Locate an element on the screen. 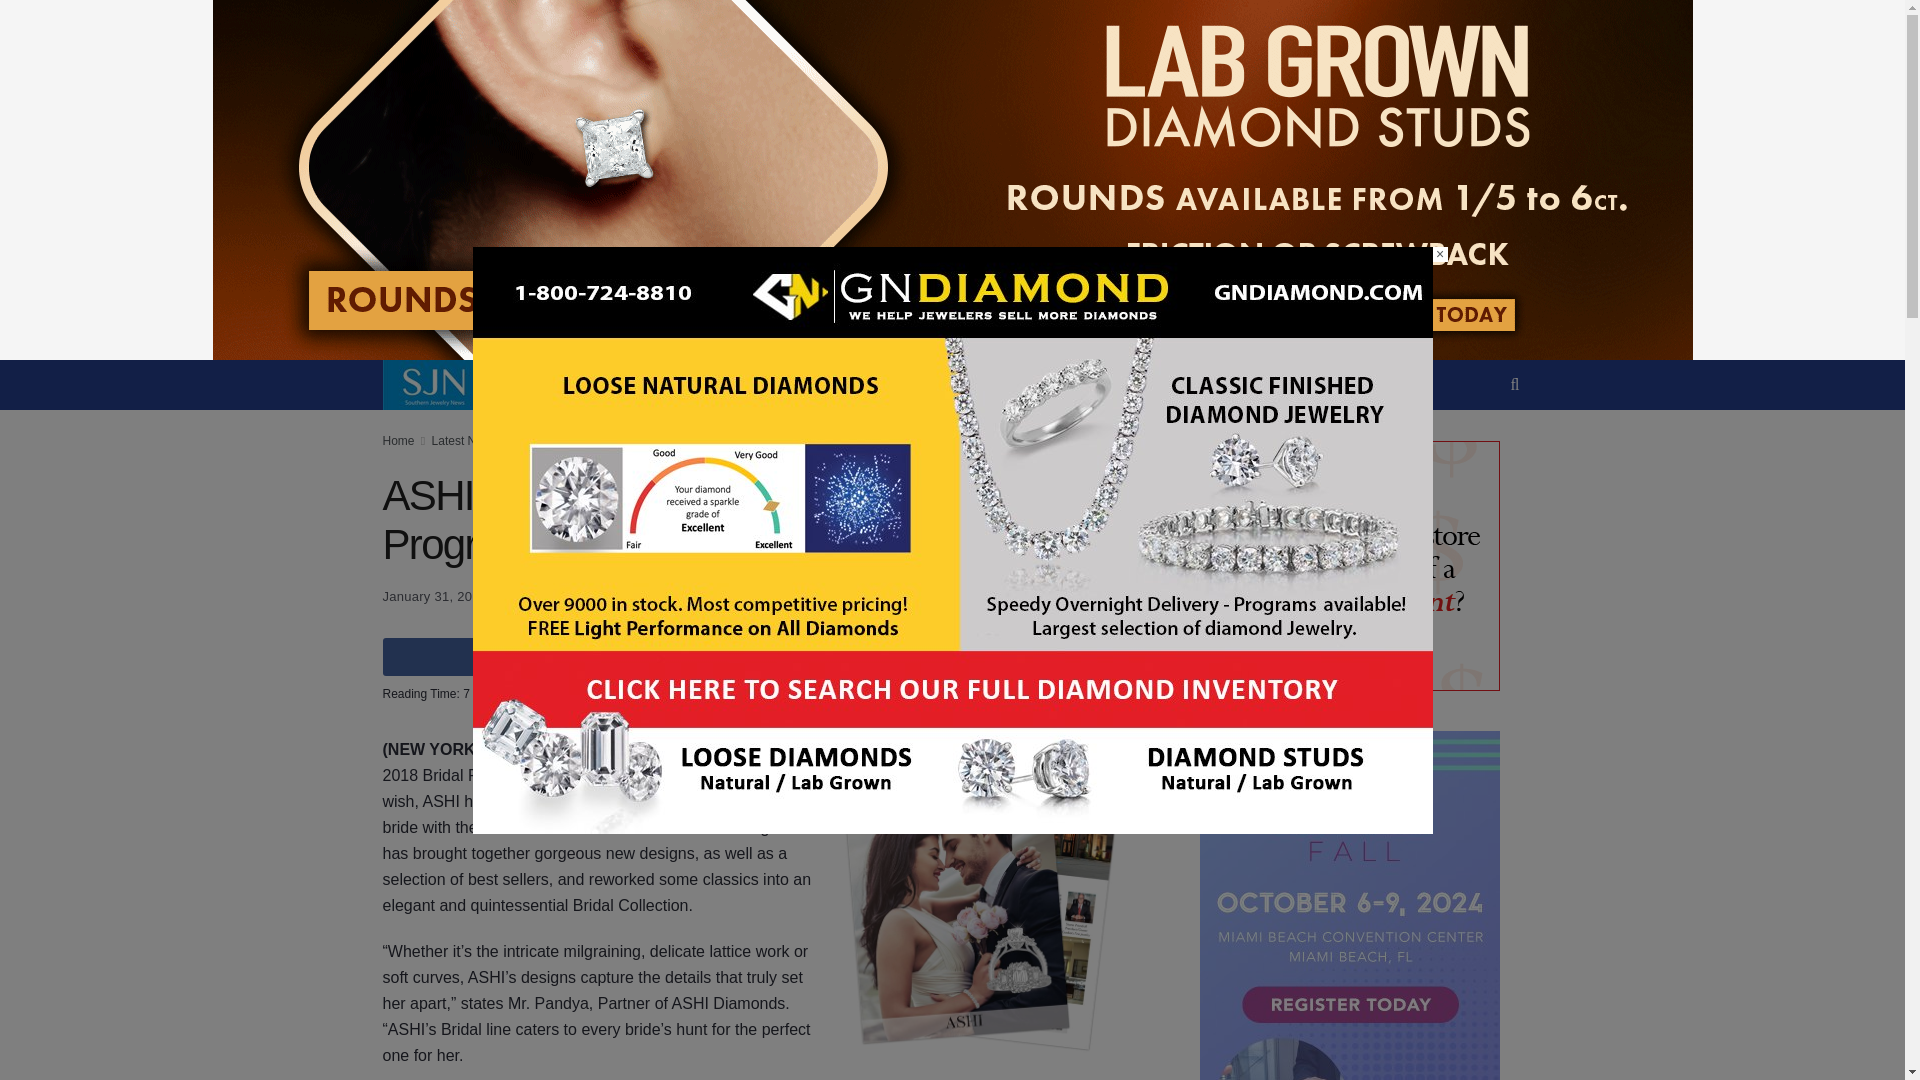 The image size is (1920, 1080). FEATURED is located at coordinates (670, 359).